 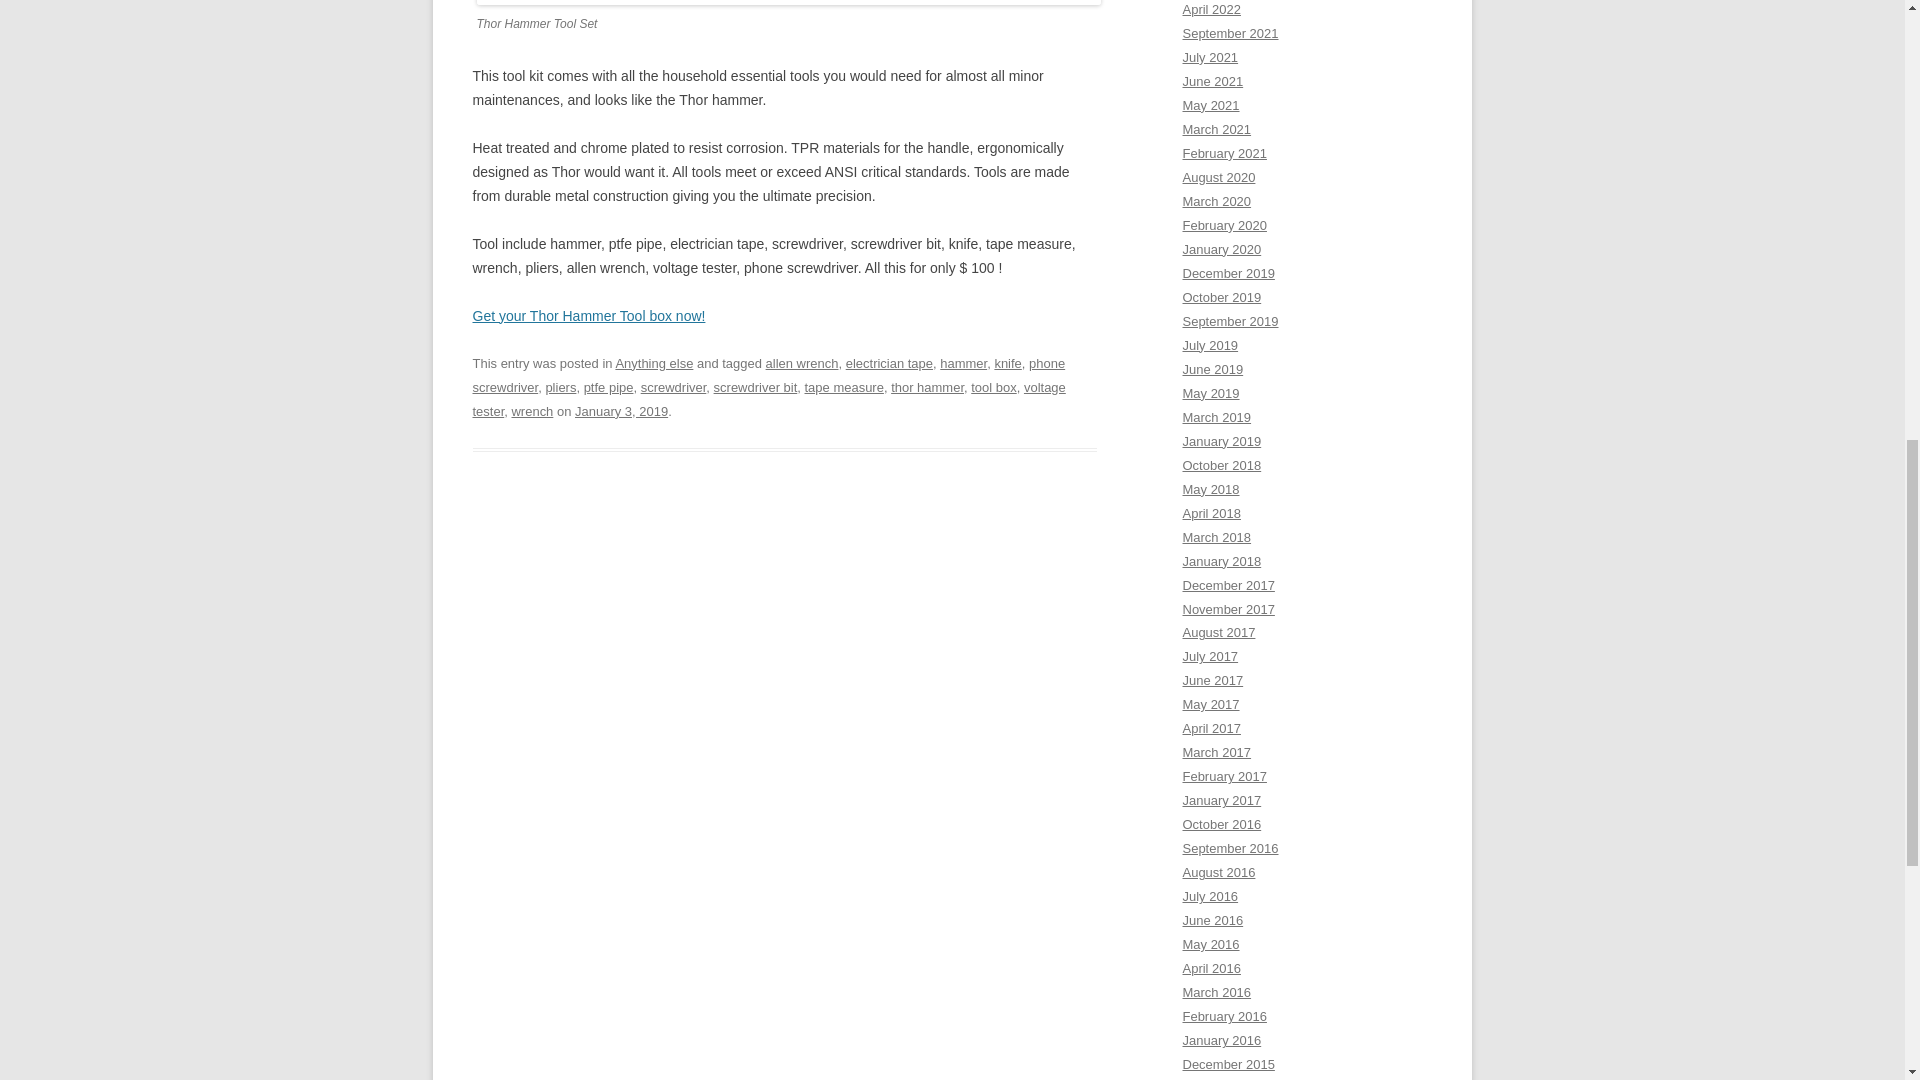 I want to click on thor hammer, so click(x=926, y=388).